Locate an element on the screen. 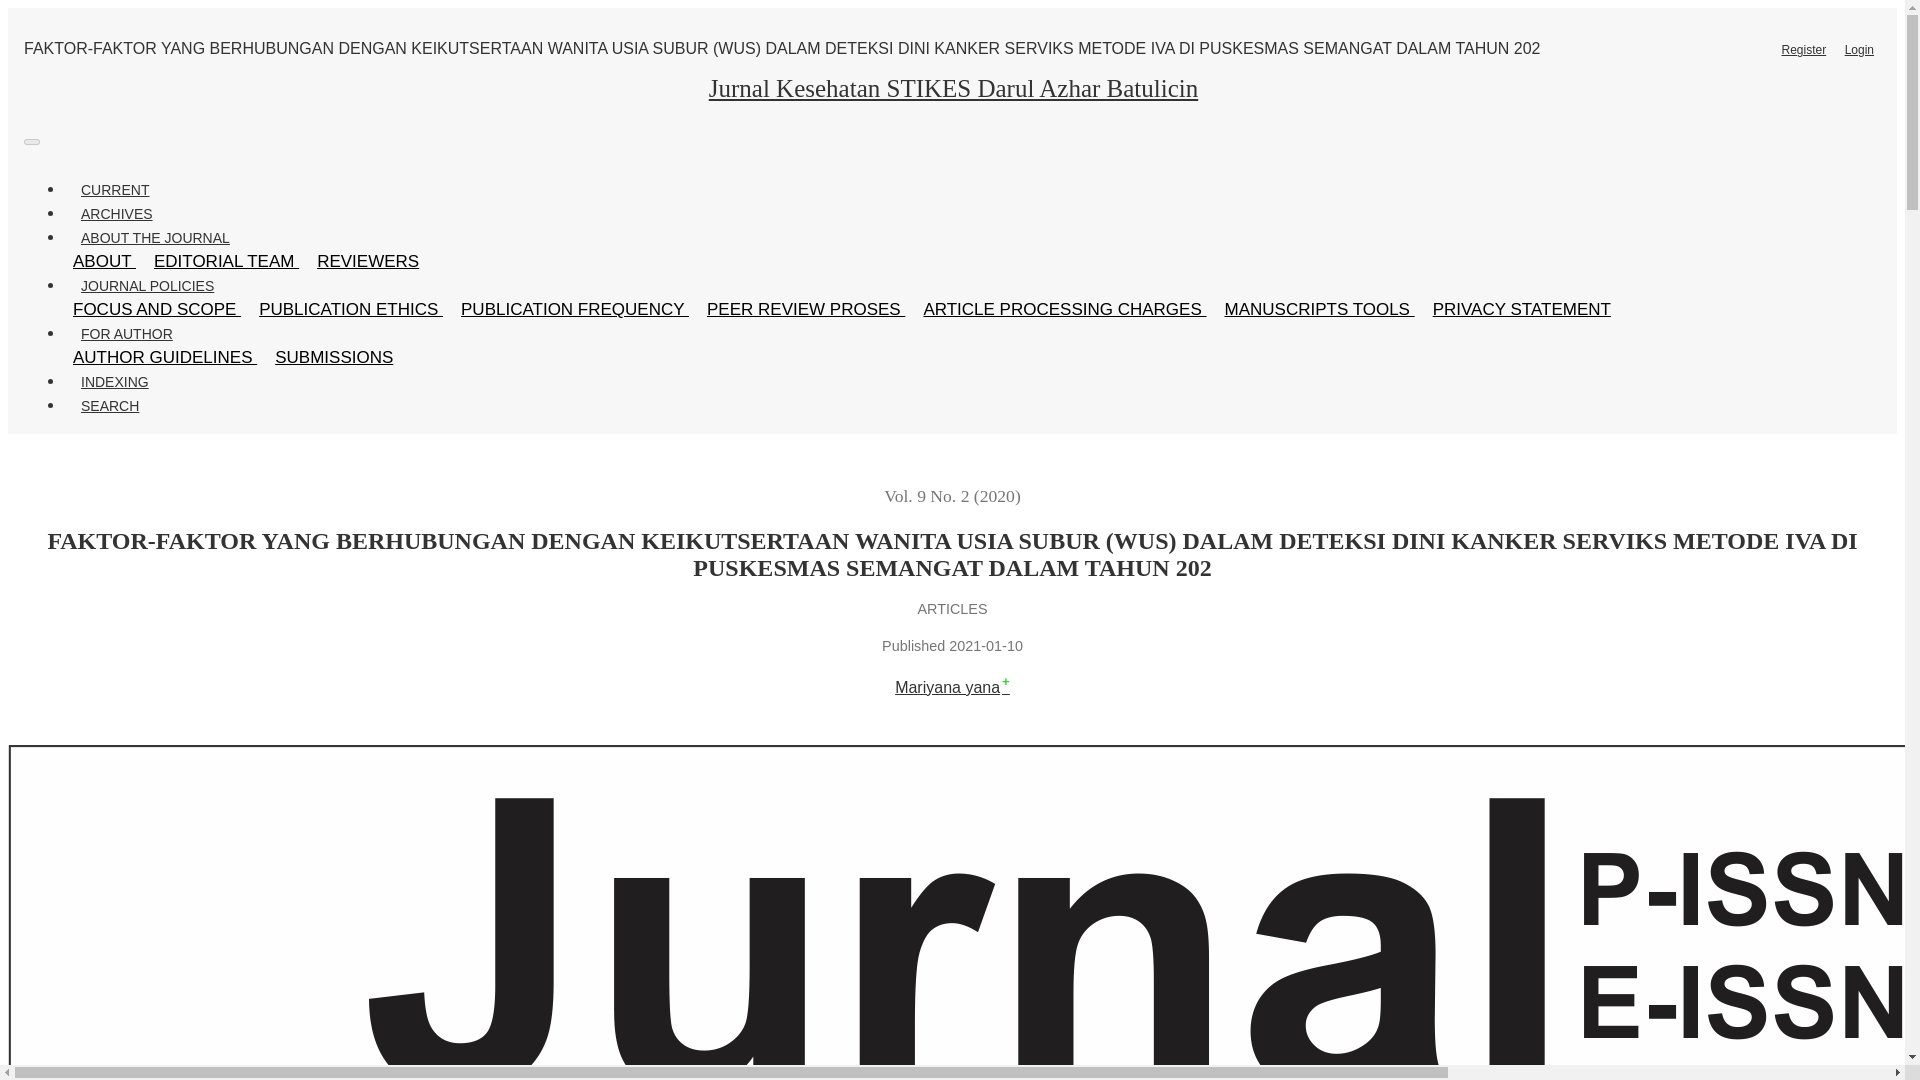 This screenshot has height=1080, width=1920. JOURNAL POLICIES is located at coordinates (146, 286).